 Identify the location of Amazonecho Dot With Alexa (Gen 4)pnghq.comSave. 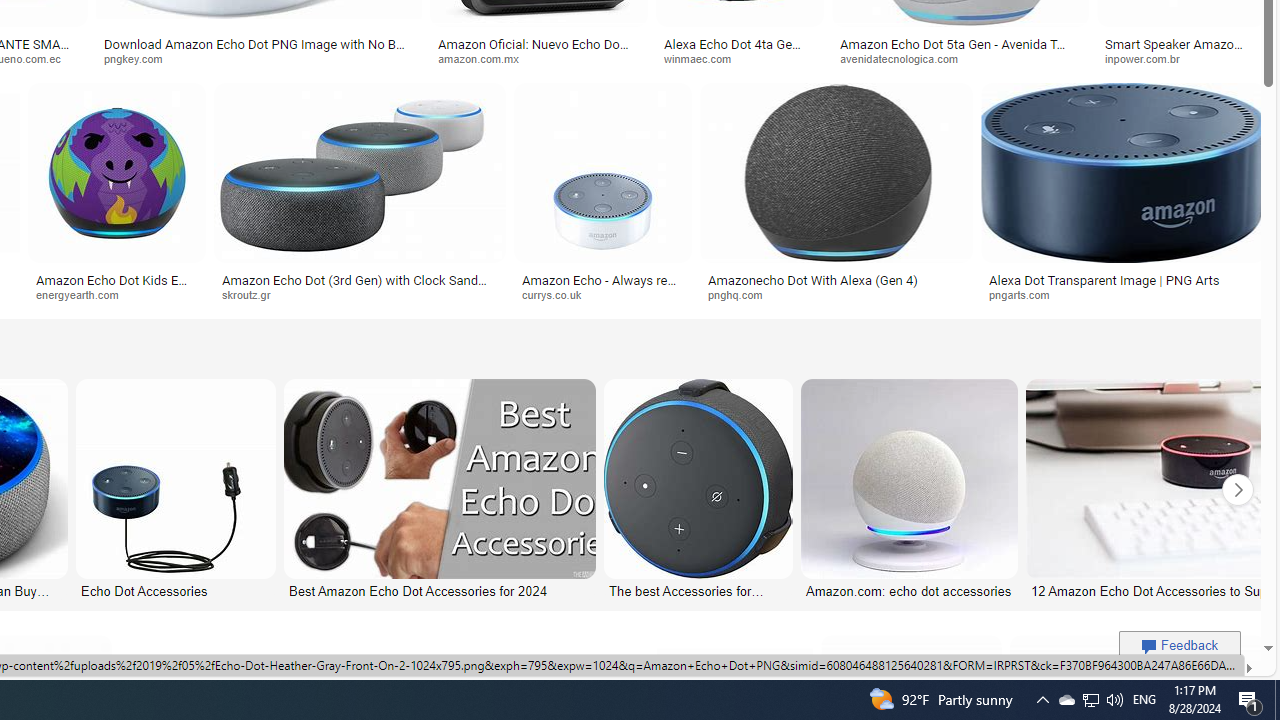
(840, 196).